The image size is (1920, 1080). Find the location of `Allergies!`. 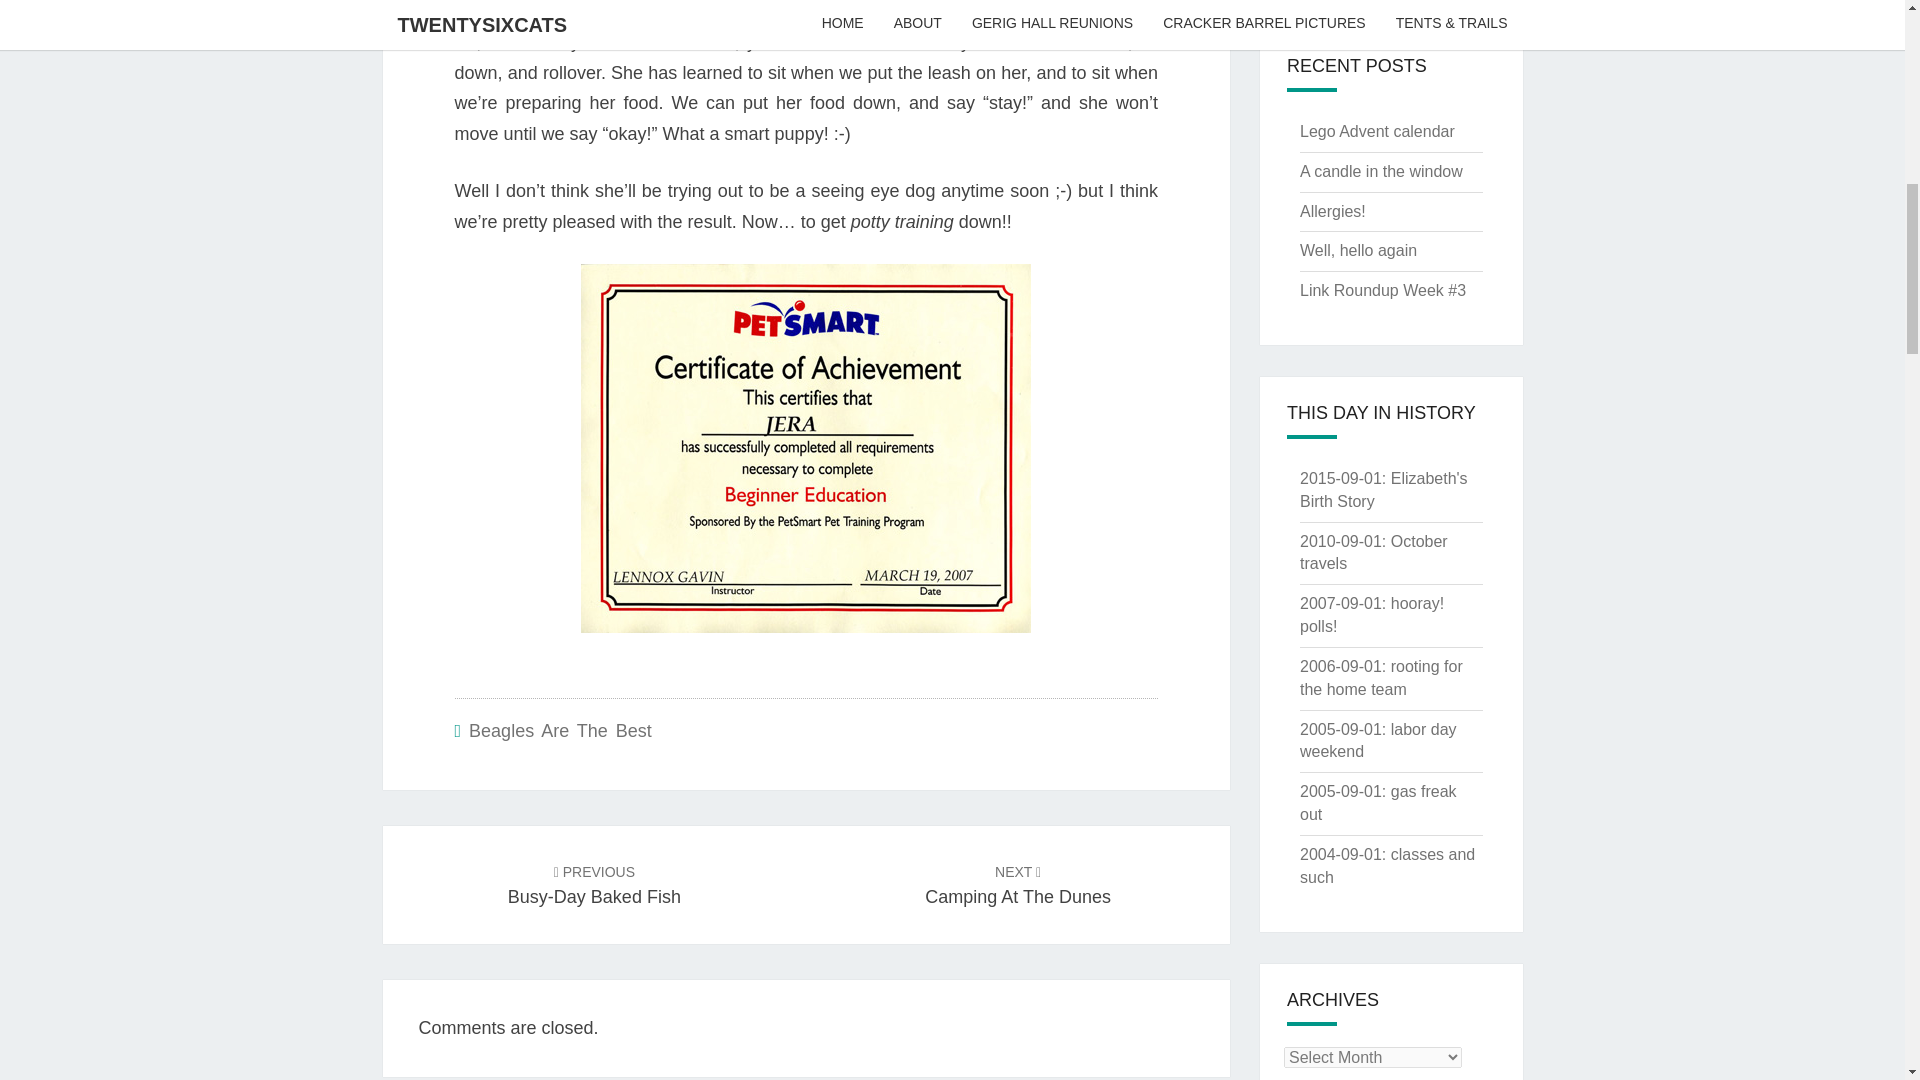

Allergies! is located at coordinates (1378, 741).